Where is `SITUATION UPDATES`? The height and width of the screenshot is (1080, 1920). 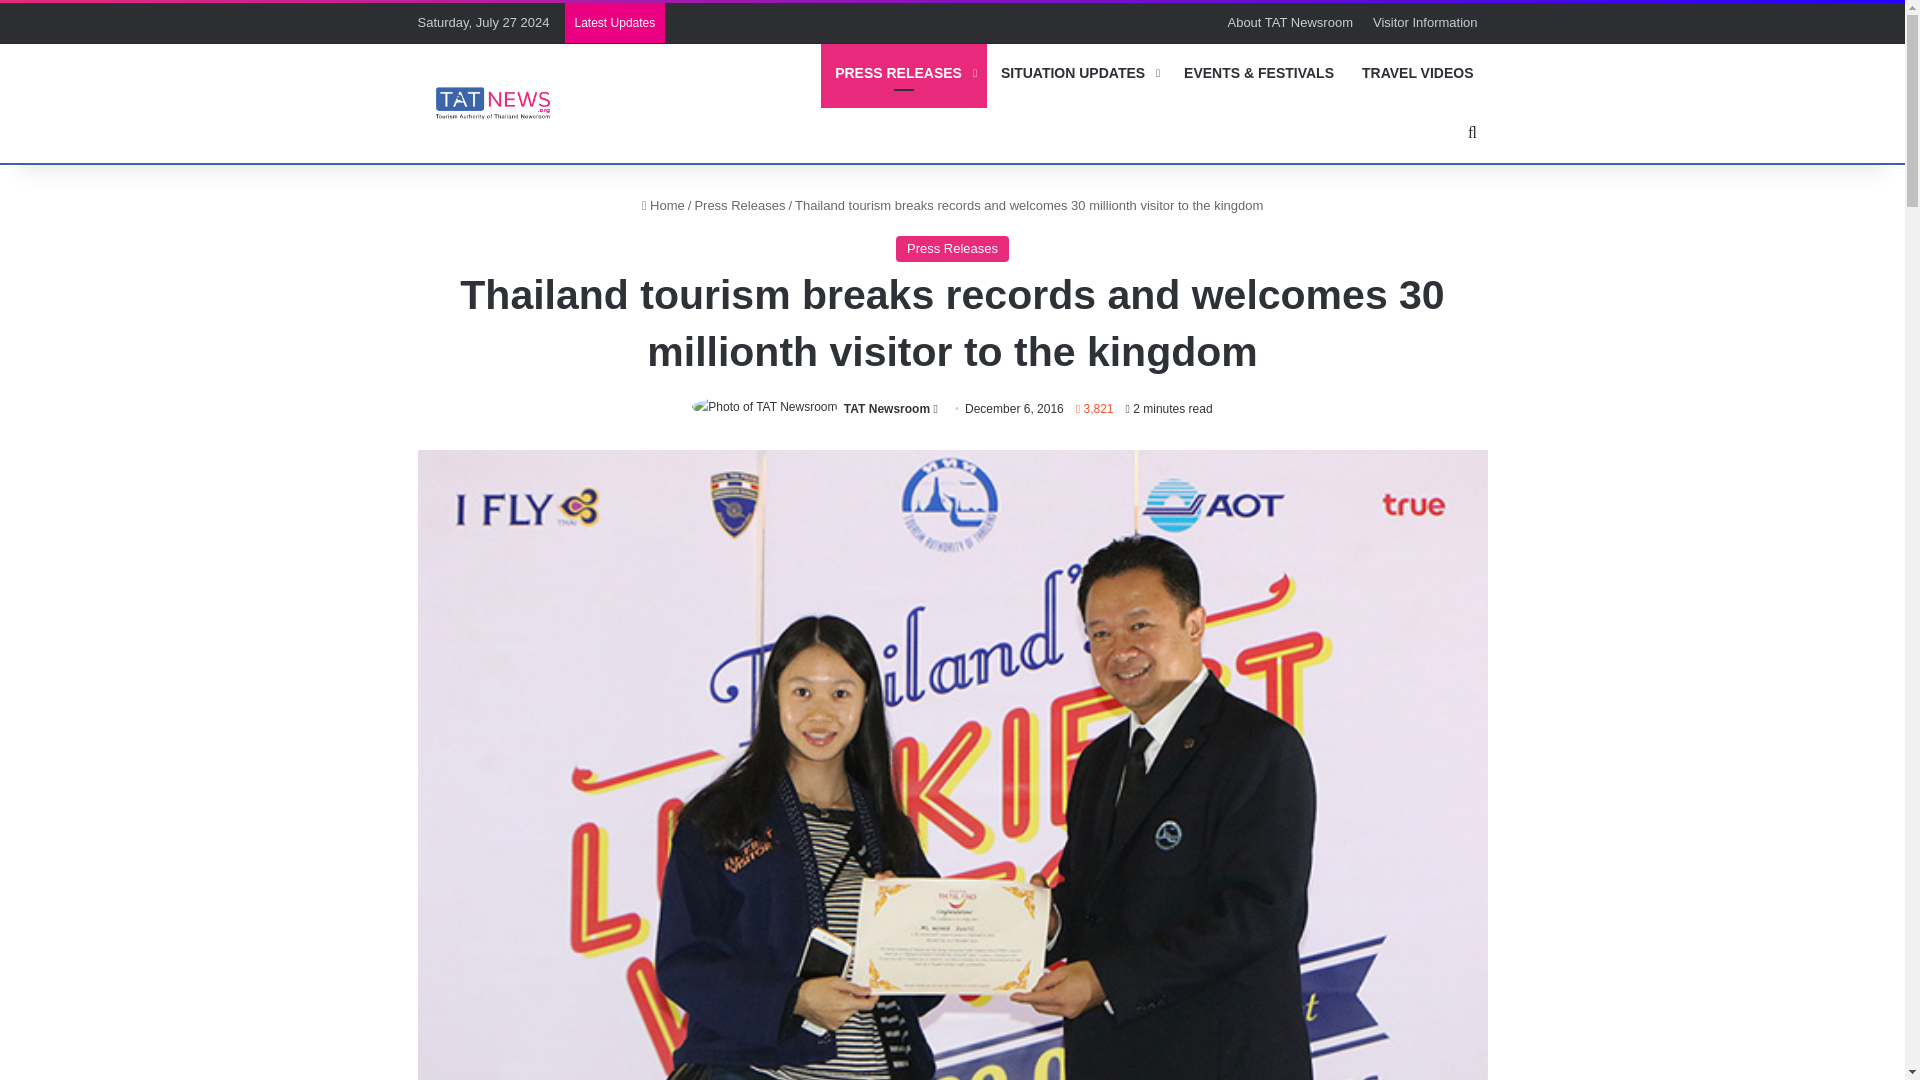 SITUATION UPDATES is located at coordinates (1078, 72).